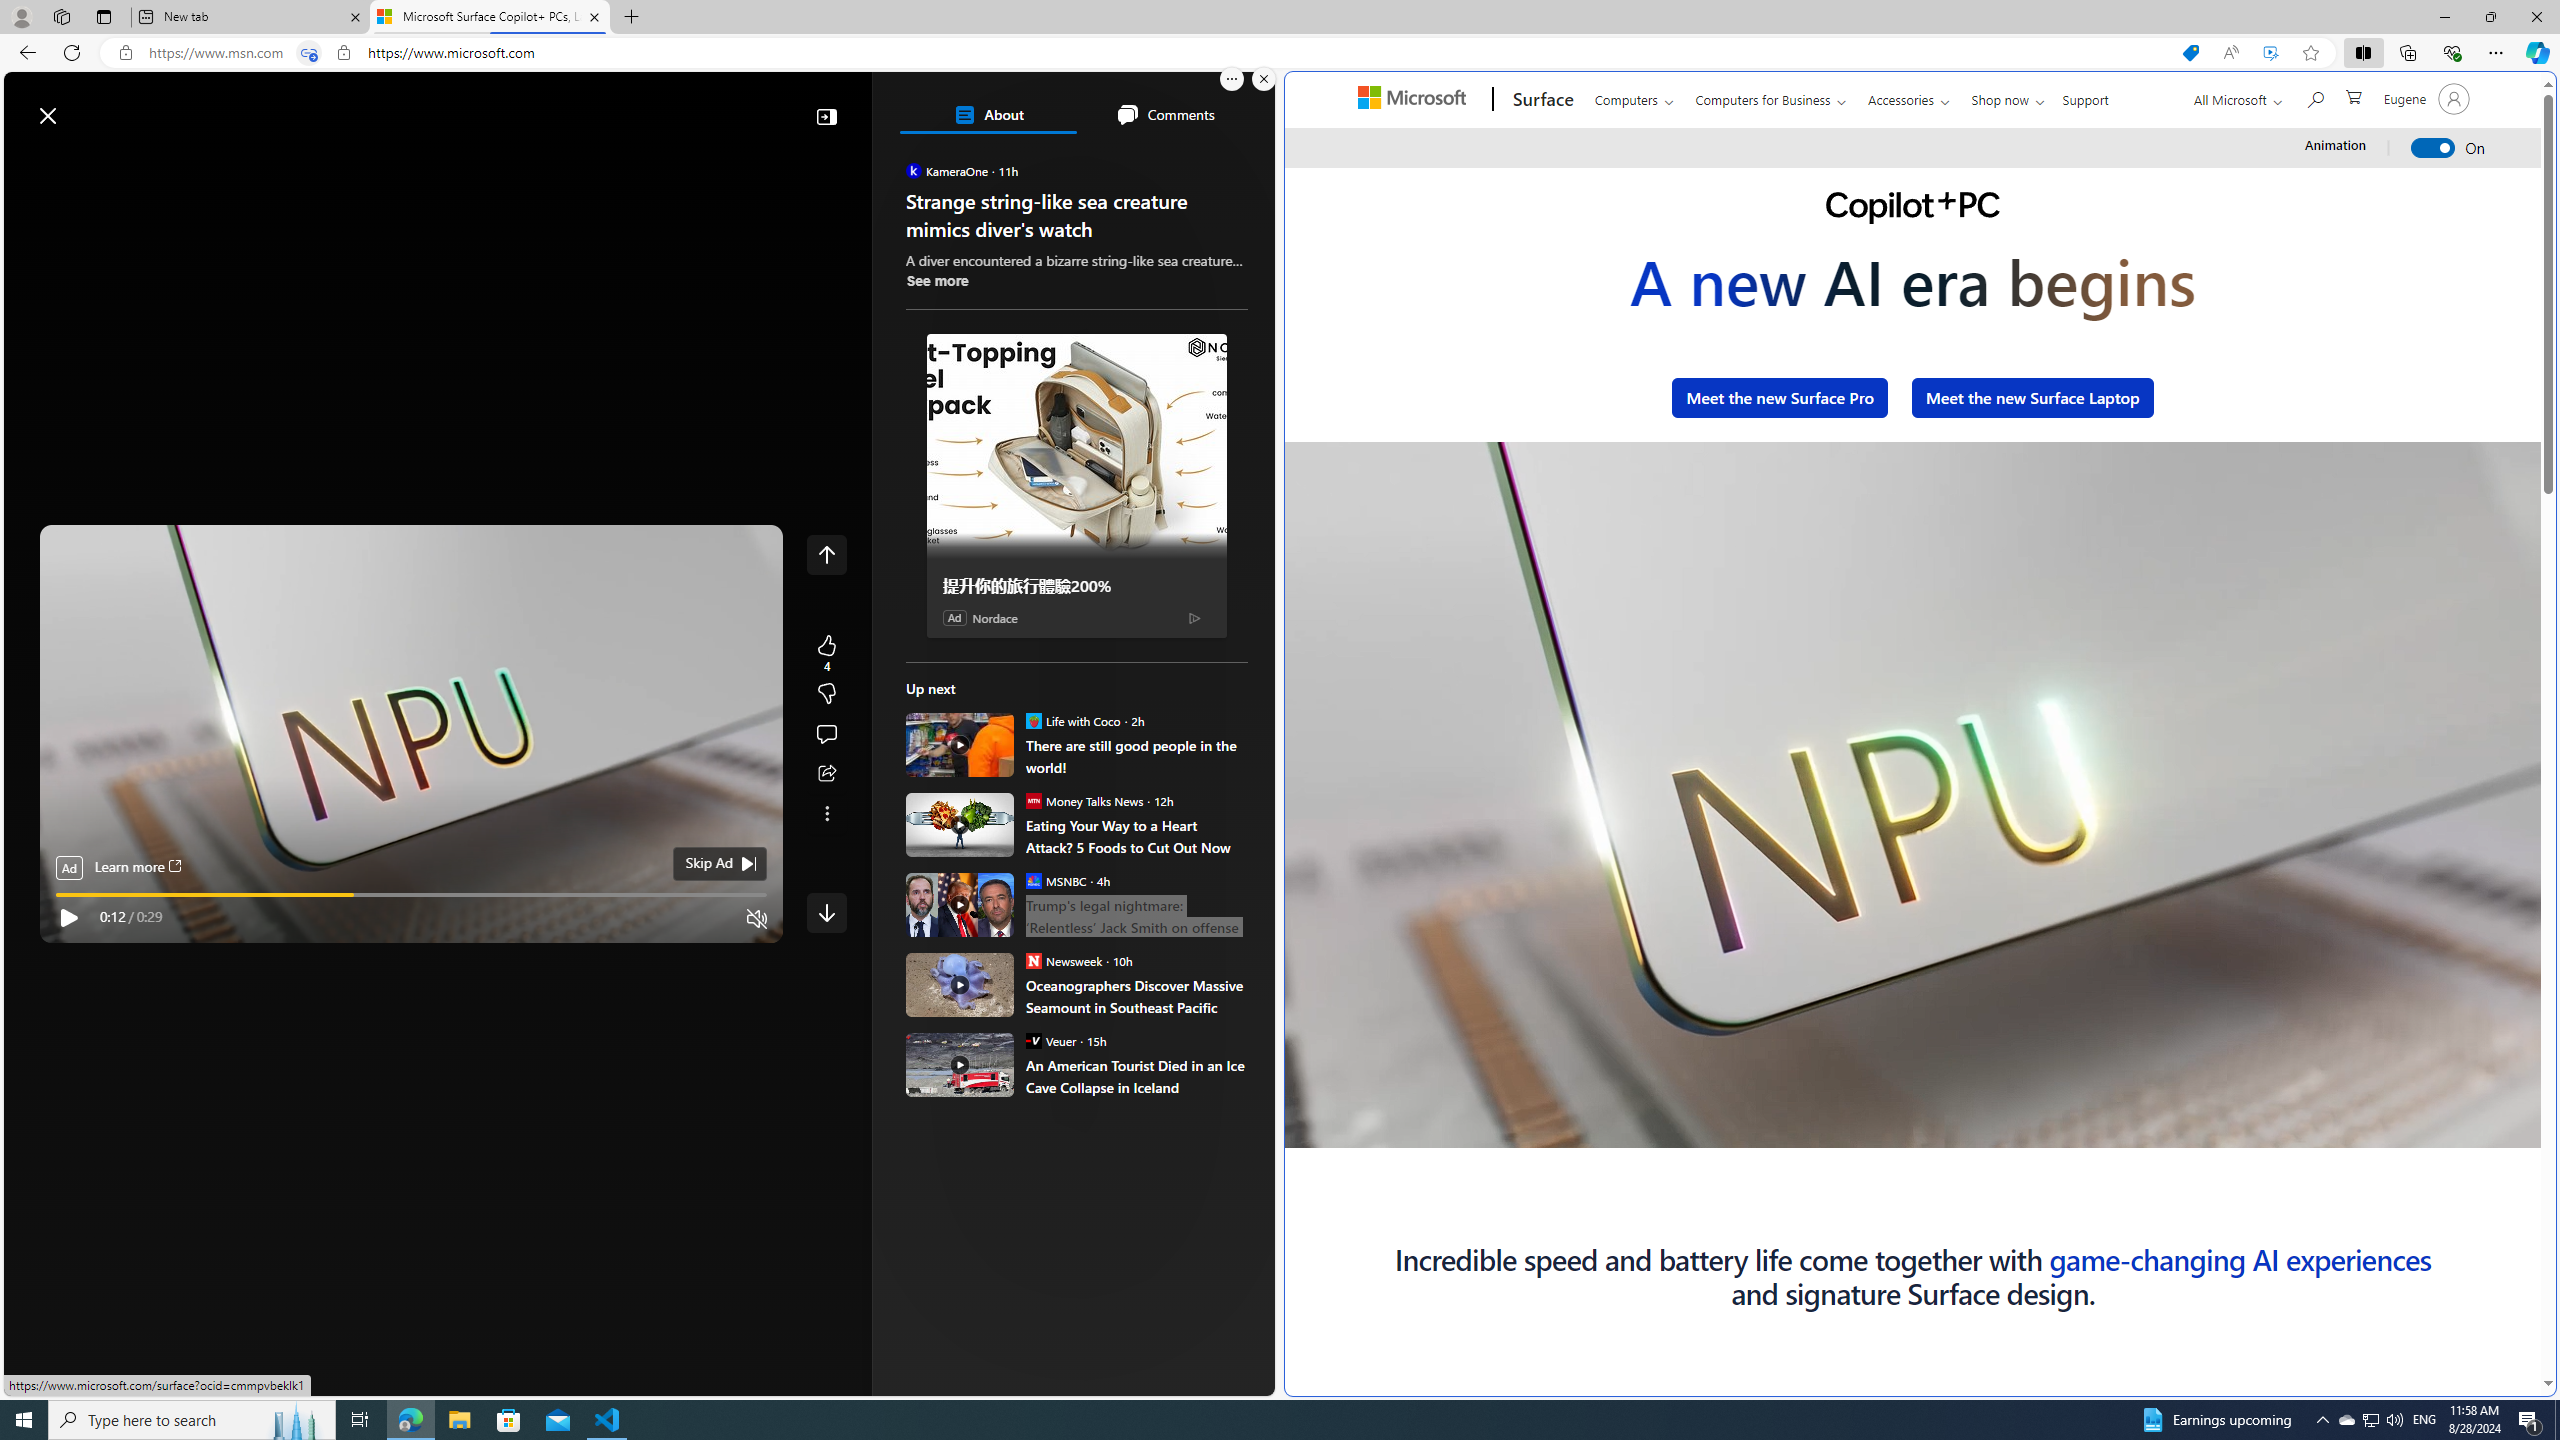 The width and height of the screenshot is (2560, 1440). Describe the element at coordinates (1072, 720) in the screenshot. I see `Life with Coco Life with Coco` at that location.